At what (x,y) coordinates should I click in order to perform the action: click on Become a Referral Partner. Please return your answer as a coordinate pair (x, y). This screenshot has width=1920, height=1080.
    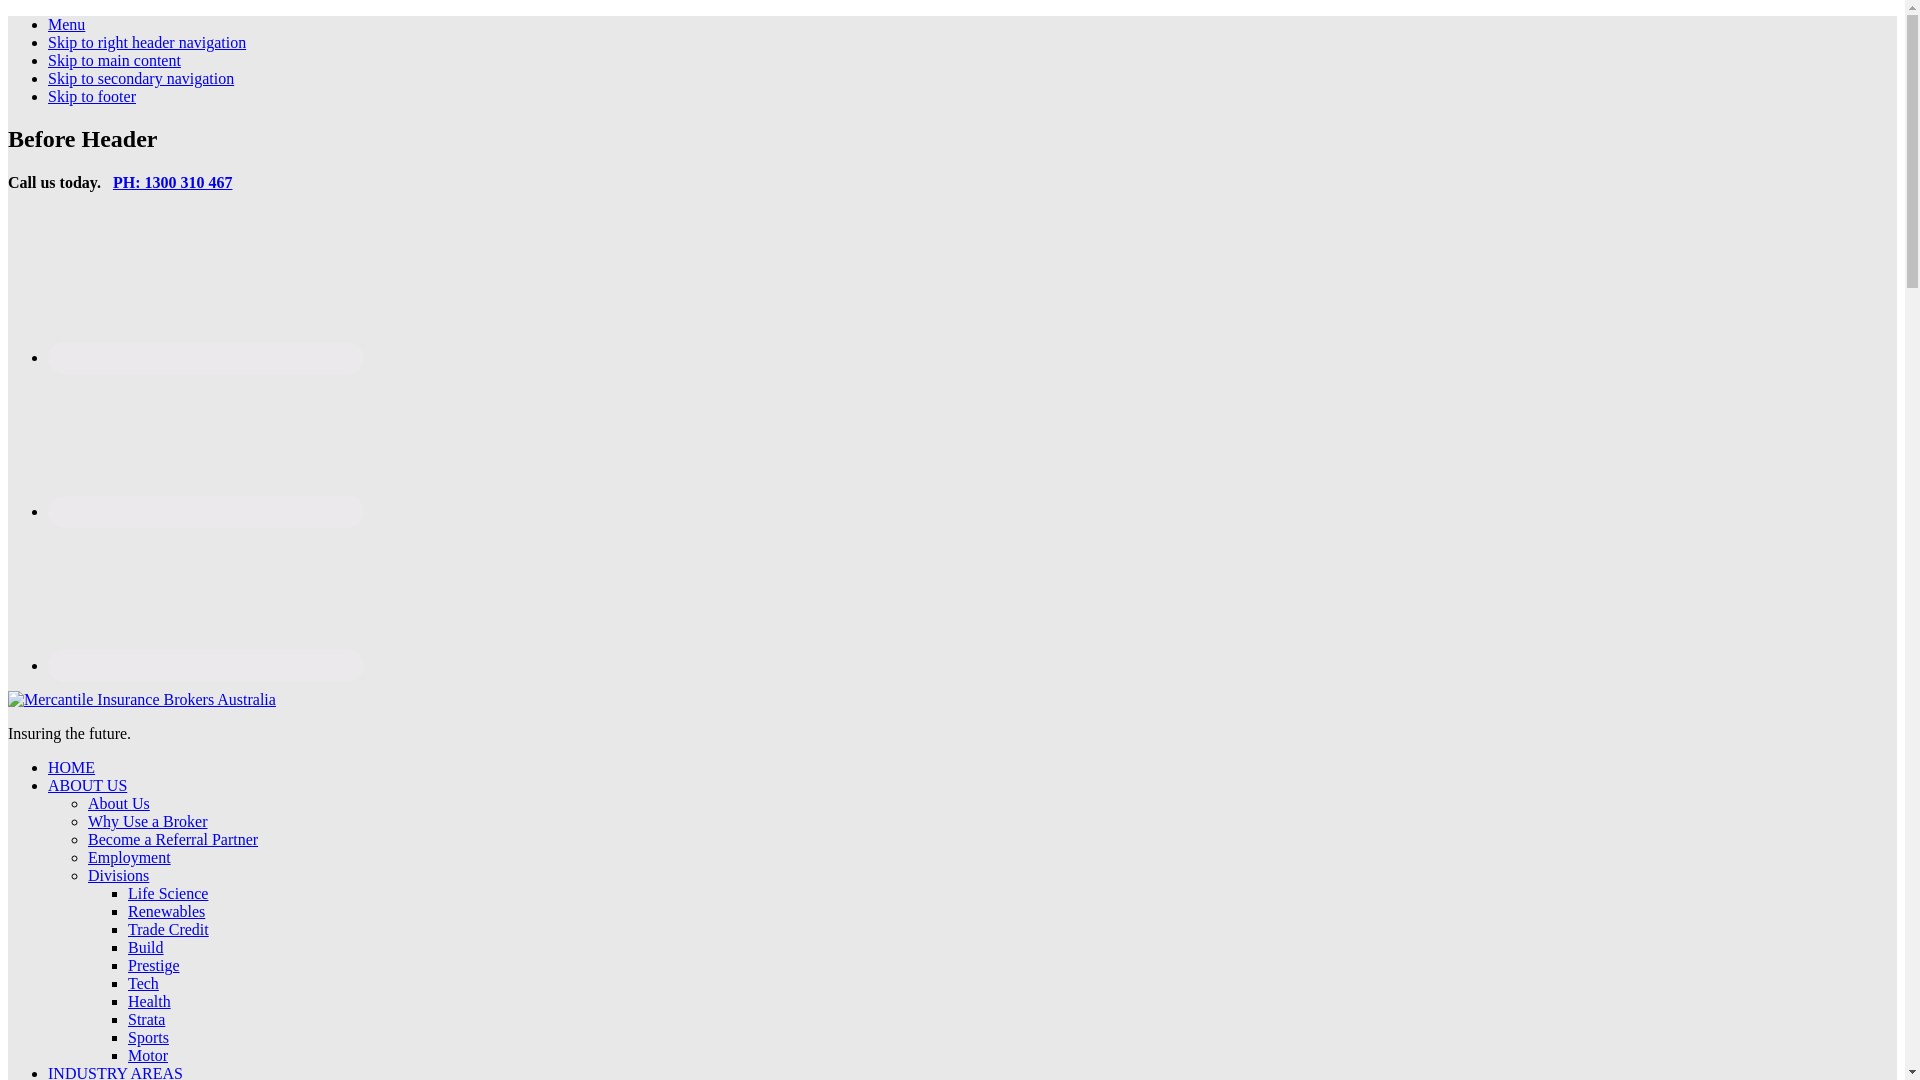
    Looking at the image, I should click on (173, 840).